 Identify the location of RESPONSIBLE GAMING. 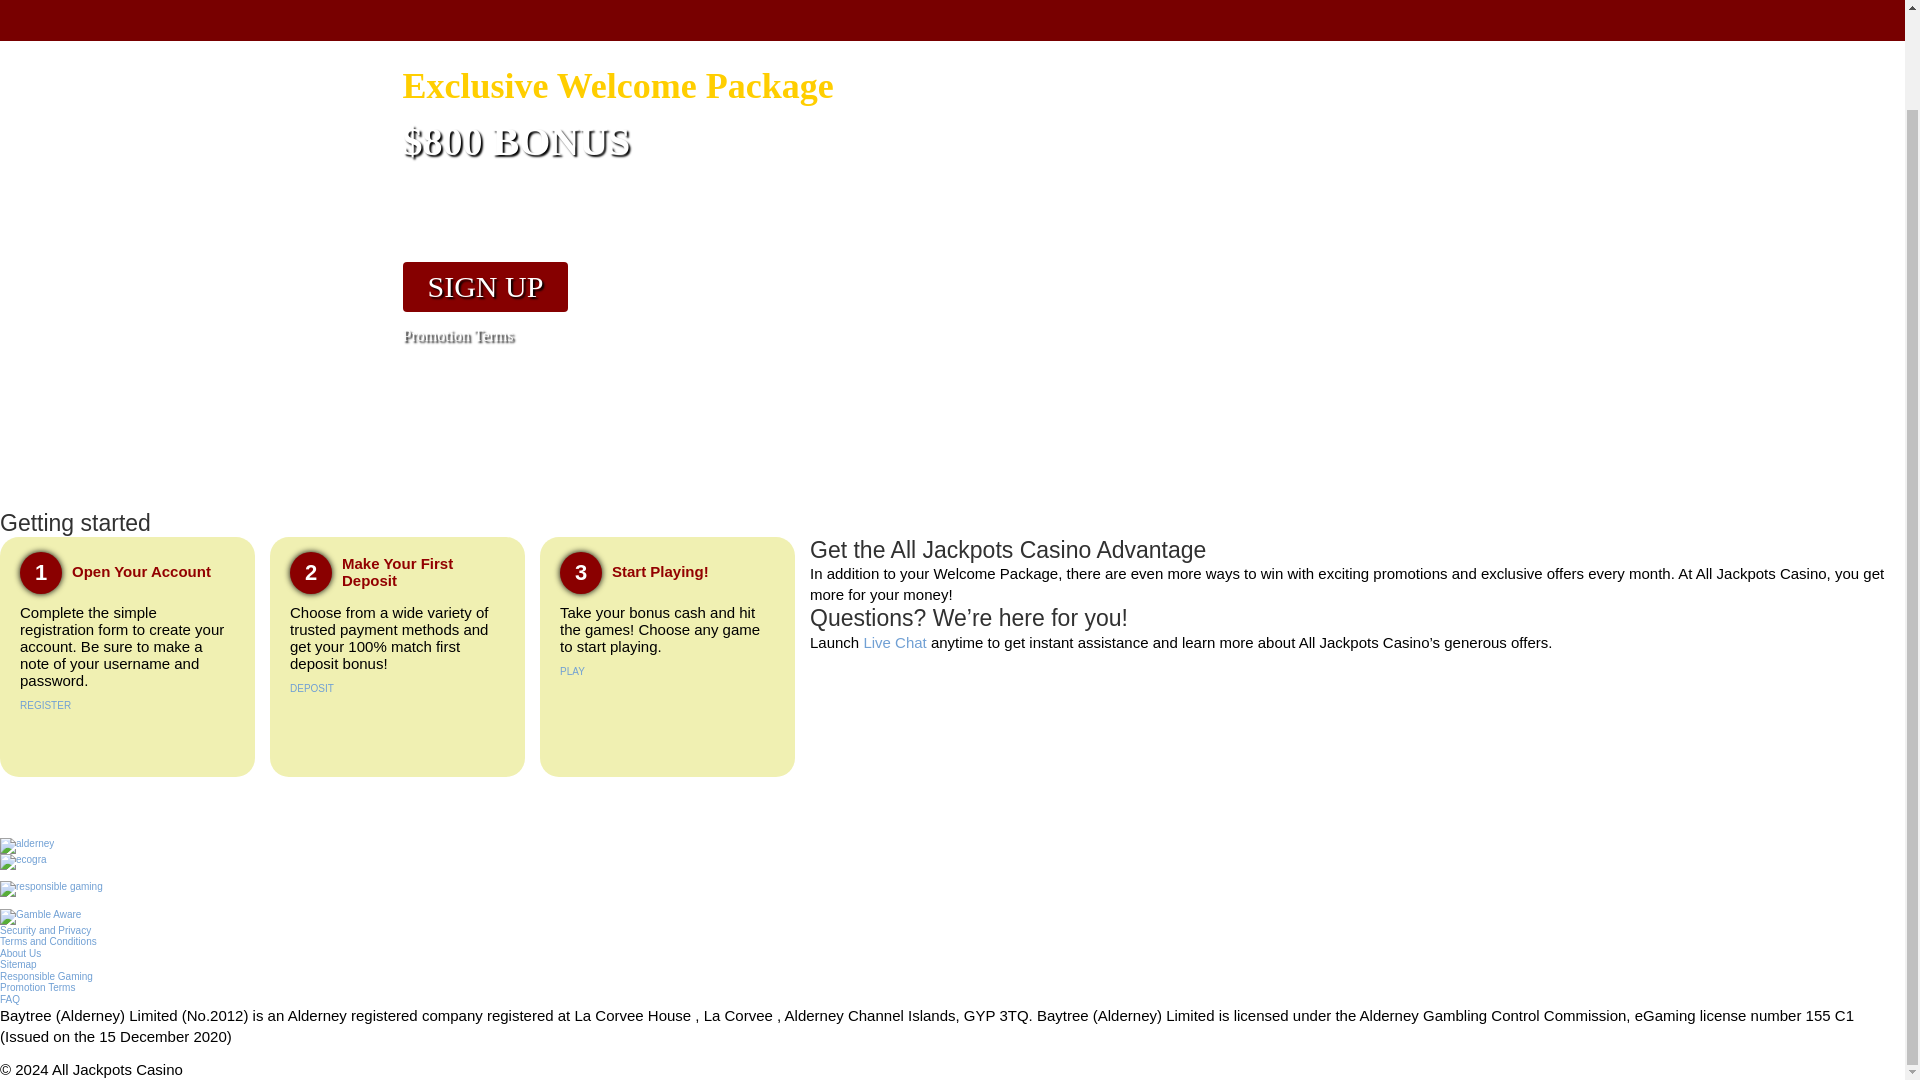
(1388, 16).